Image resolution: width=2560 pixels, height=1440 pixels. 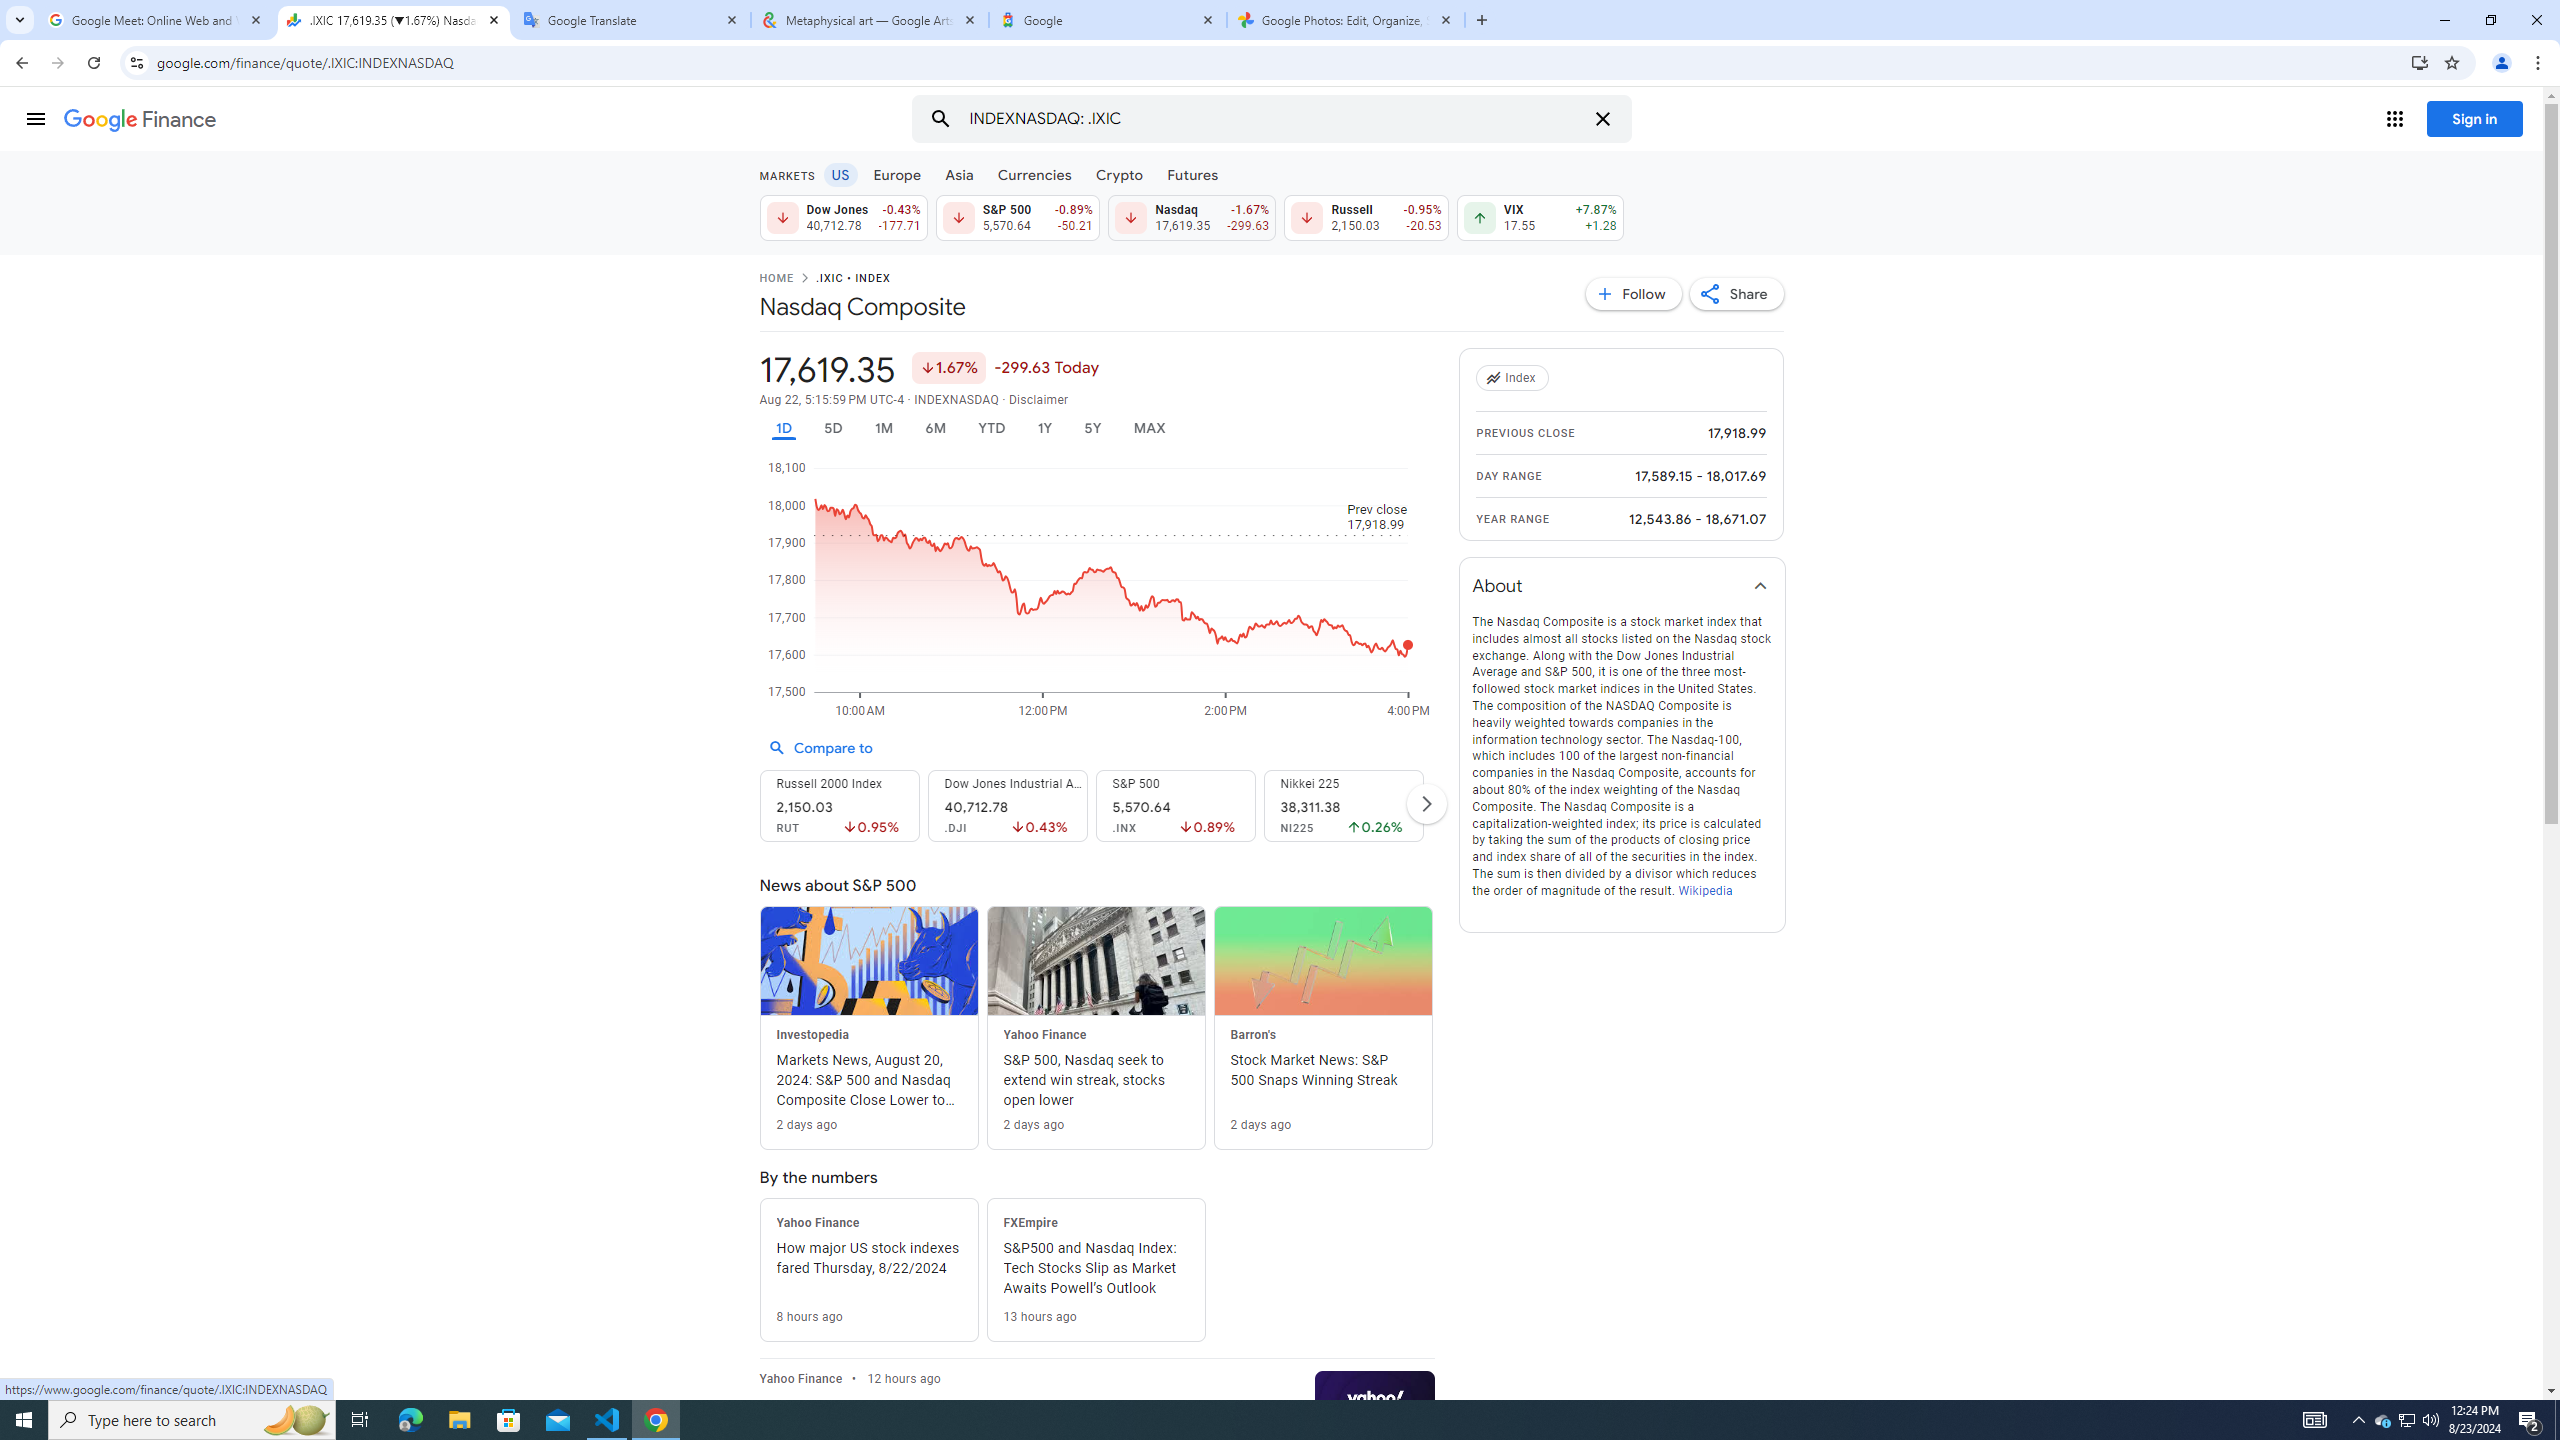 I want to click on Futures, so click(x=1192, y=174).